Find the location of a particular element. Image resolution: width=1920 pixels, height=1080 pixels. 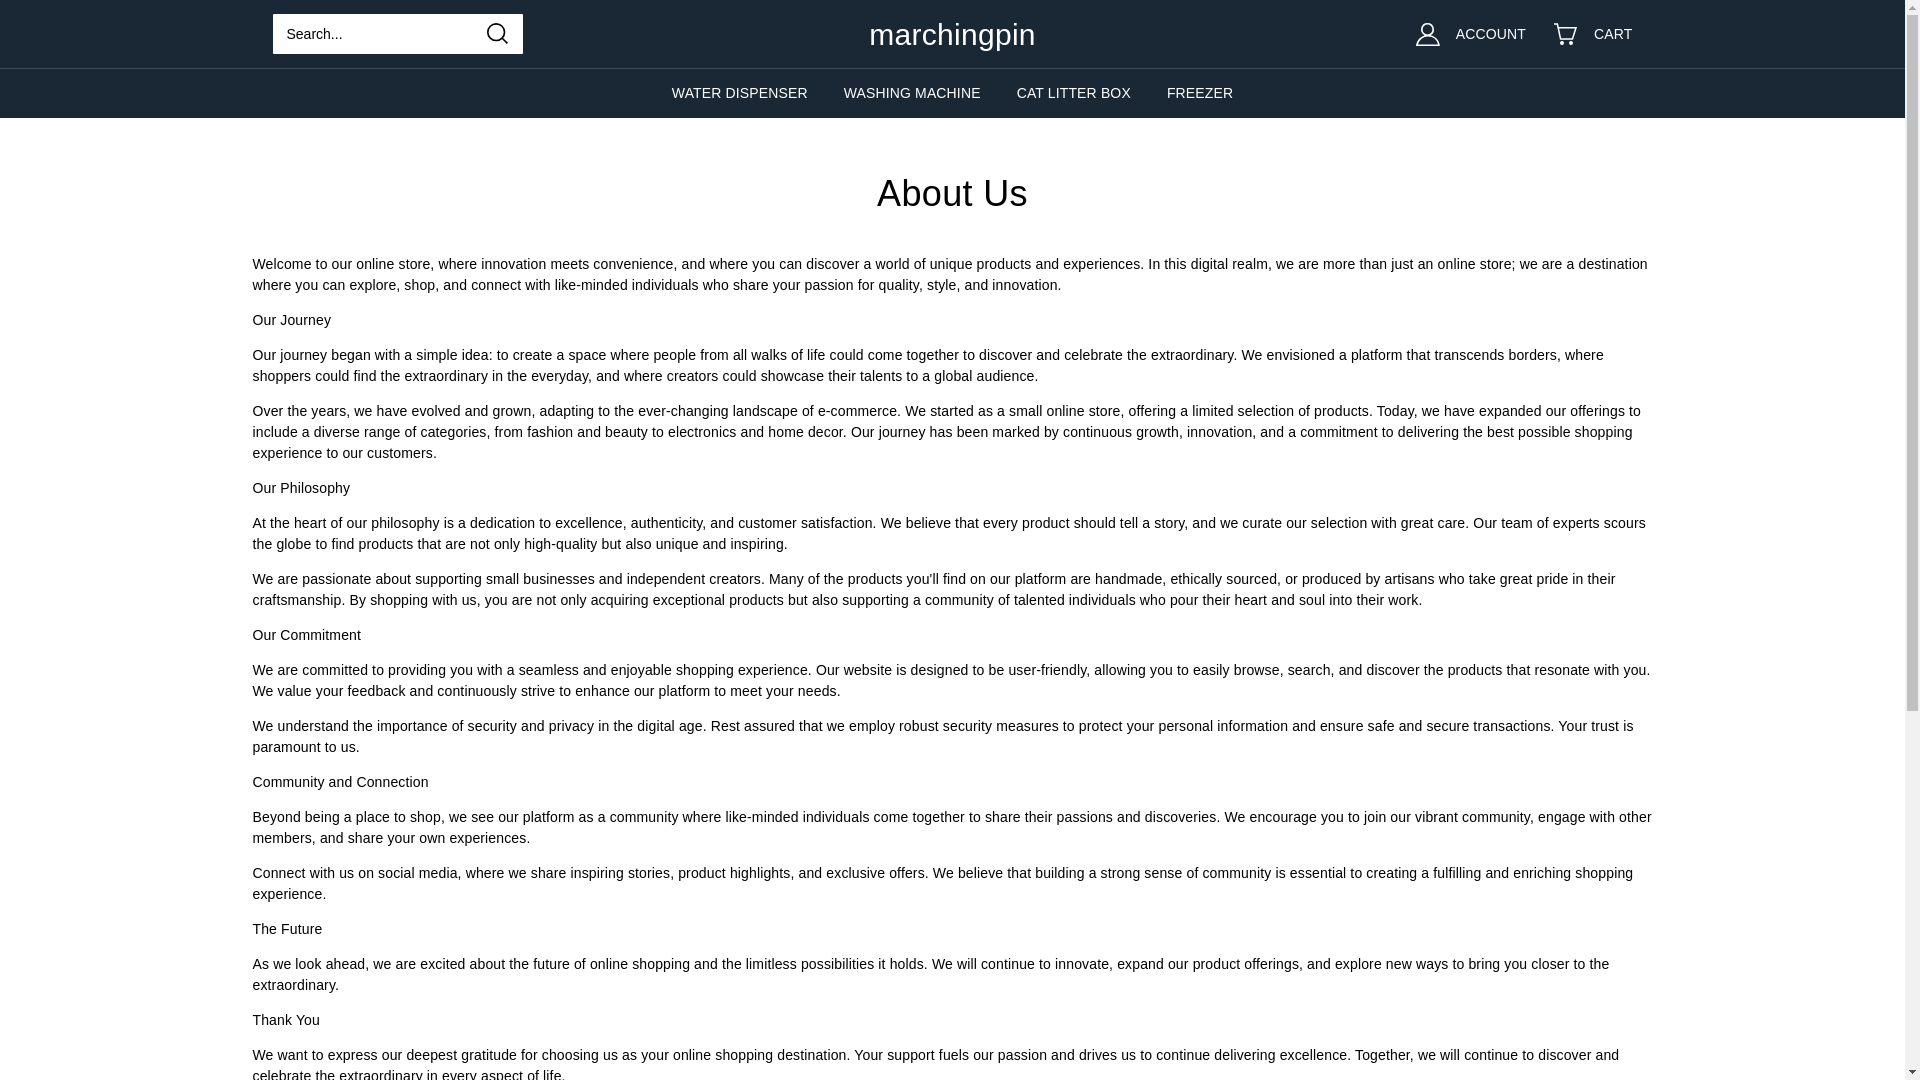

marchingpin is located at coordinates (952, 33).